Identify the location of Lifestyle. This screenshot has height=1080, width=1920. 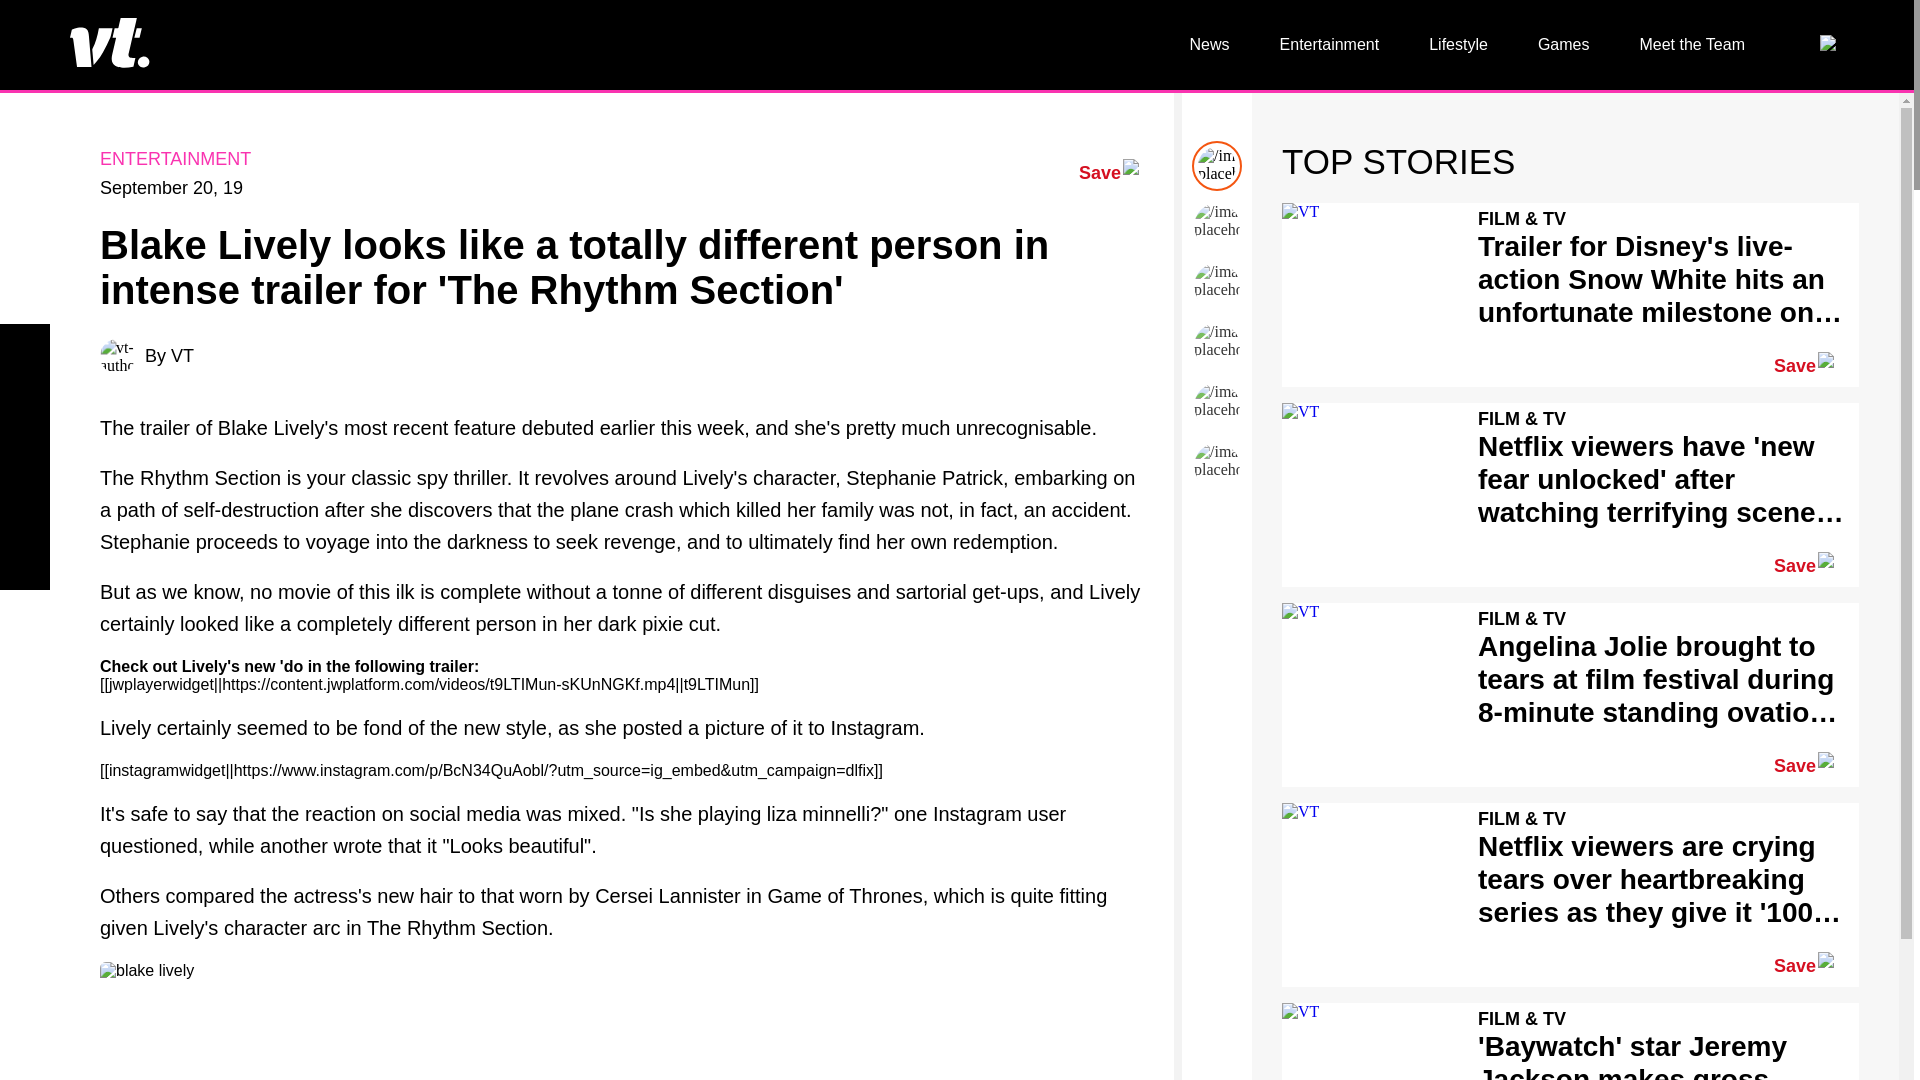
(1458, 44).